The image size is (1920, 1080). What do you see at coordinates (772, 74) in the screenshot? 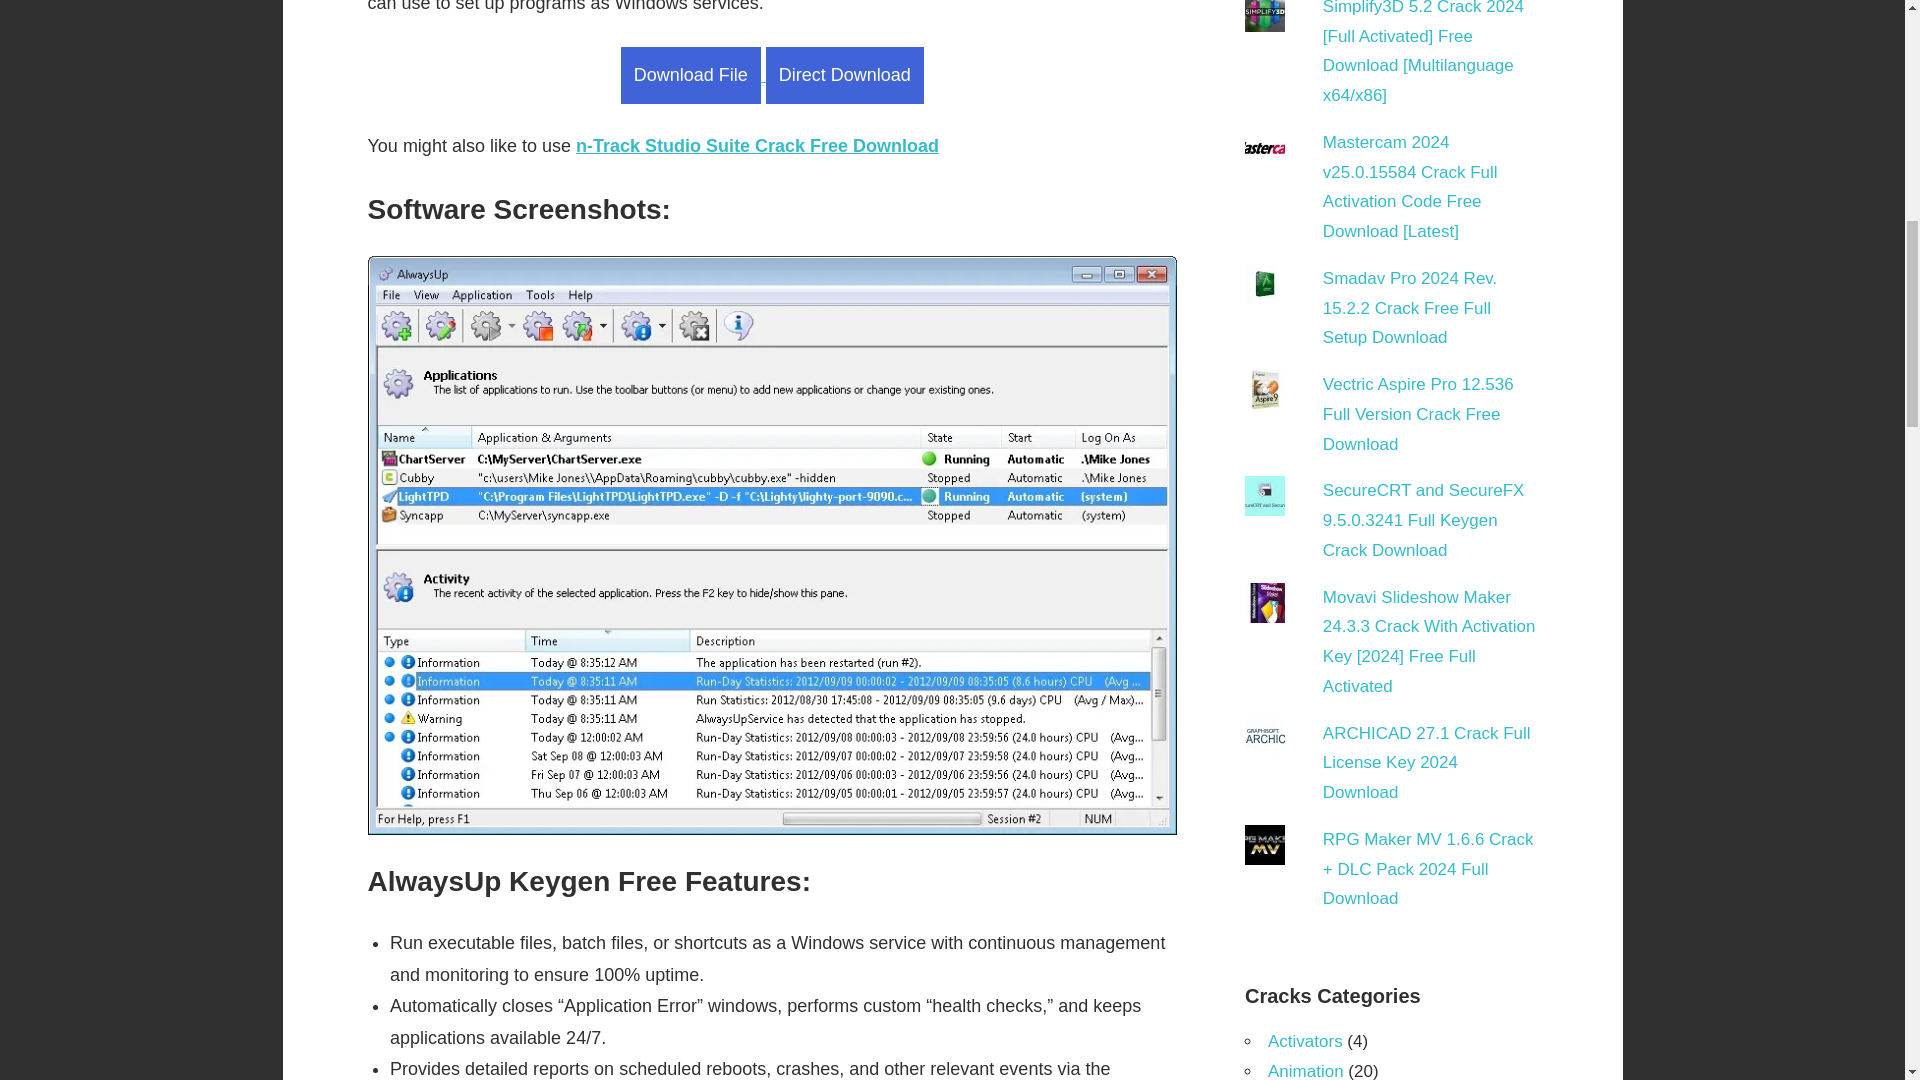
I see `Download File Direct Download` at bounding box center [772, 74].